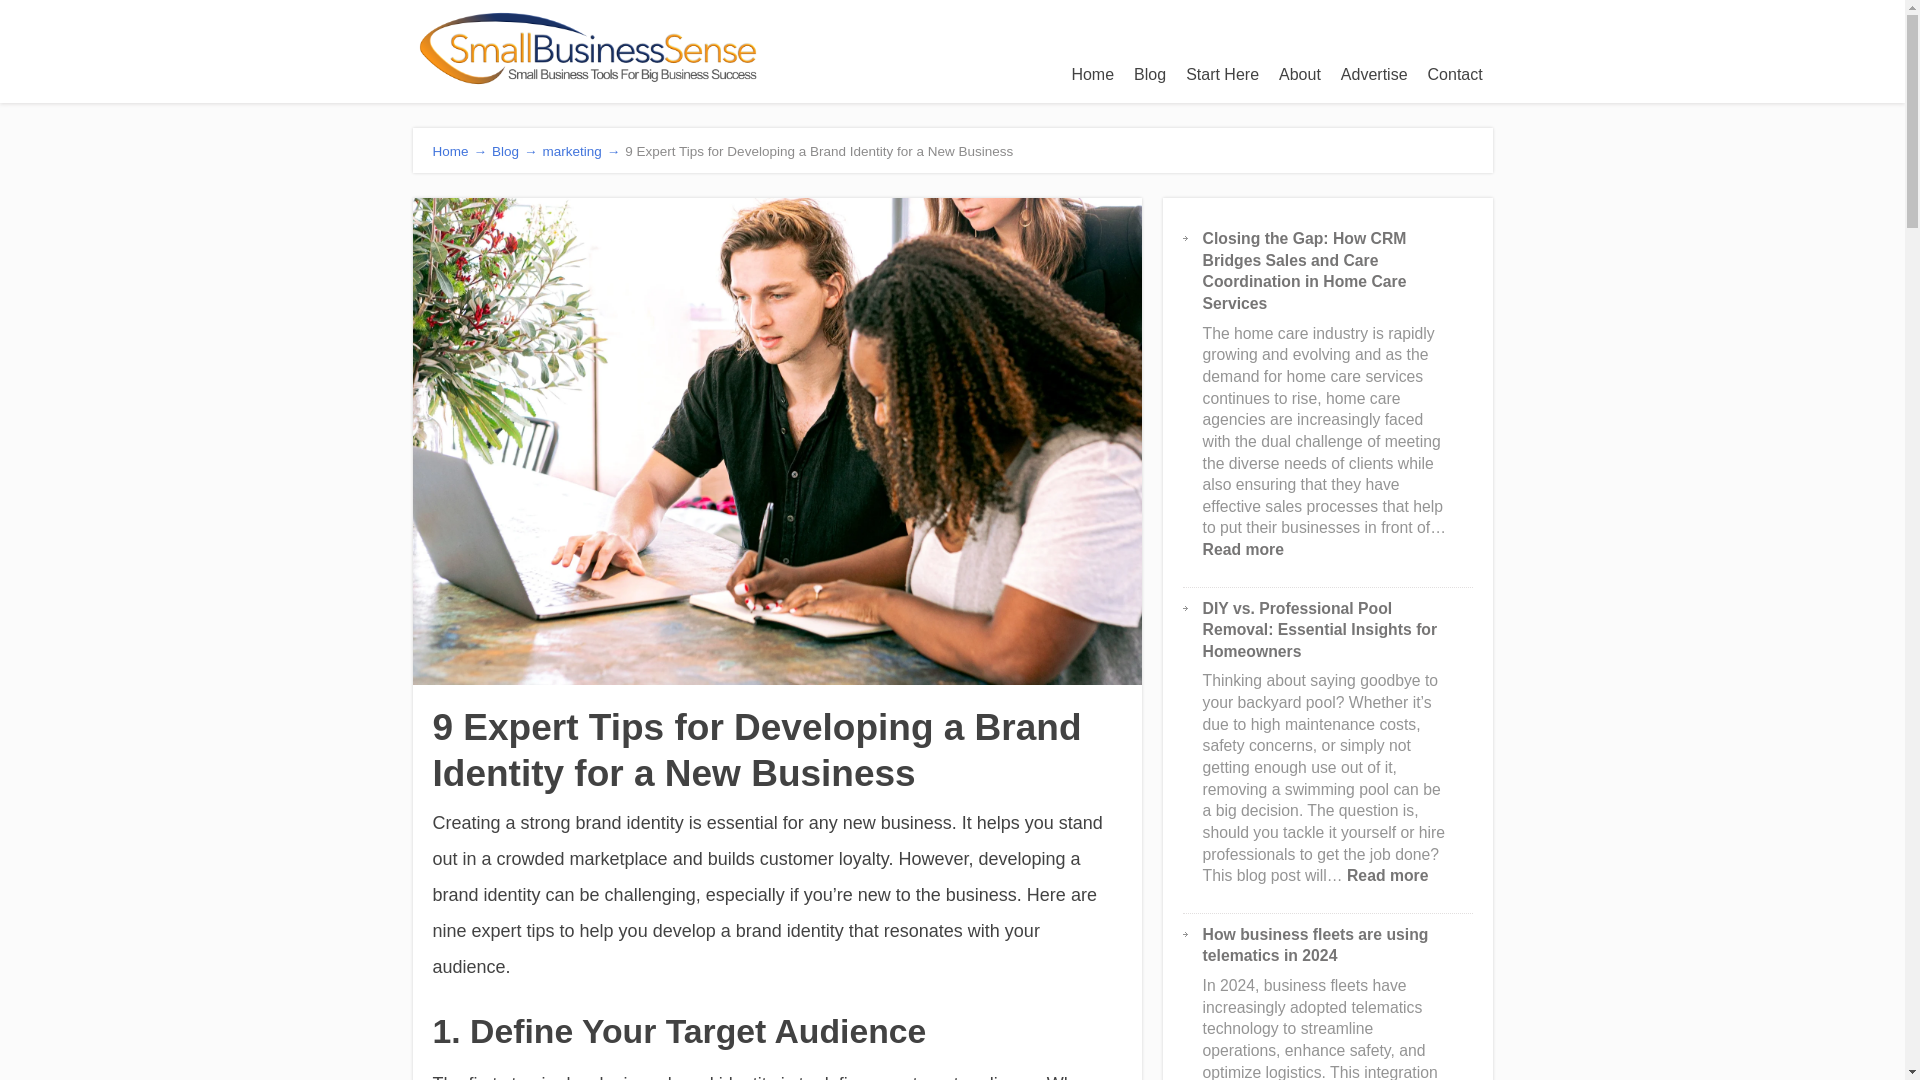 The width and height of the screenshot is (1920, 1080). I want to click on Blog, so click(1149, 74).